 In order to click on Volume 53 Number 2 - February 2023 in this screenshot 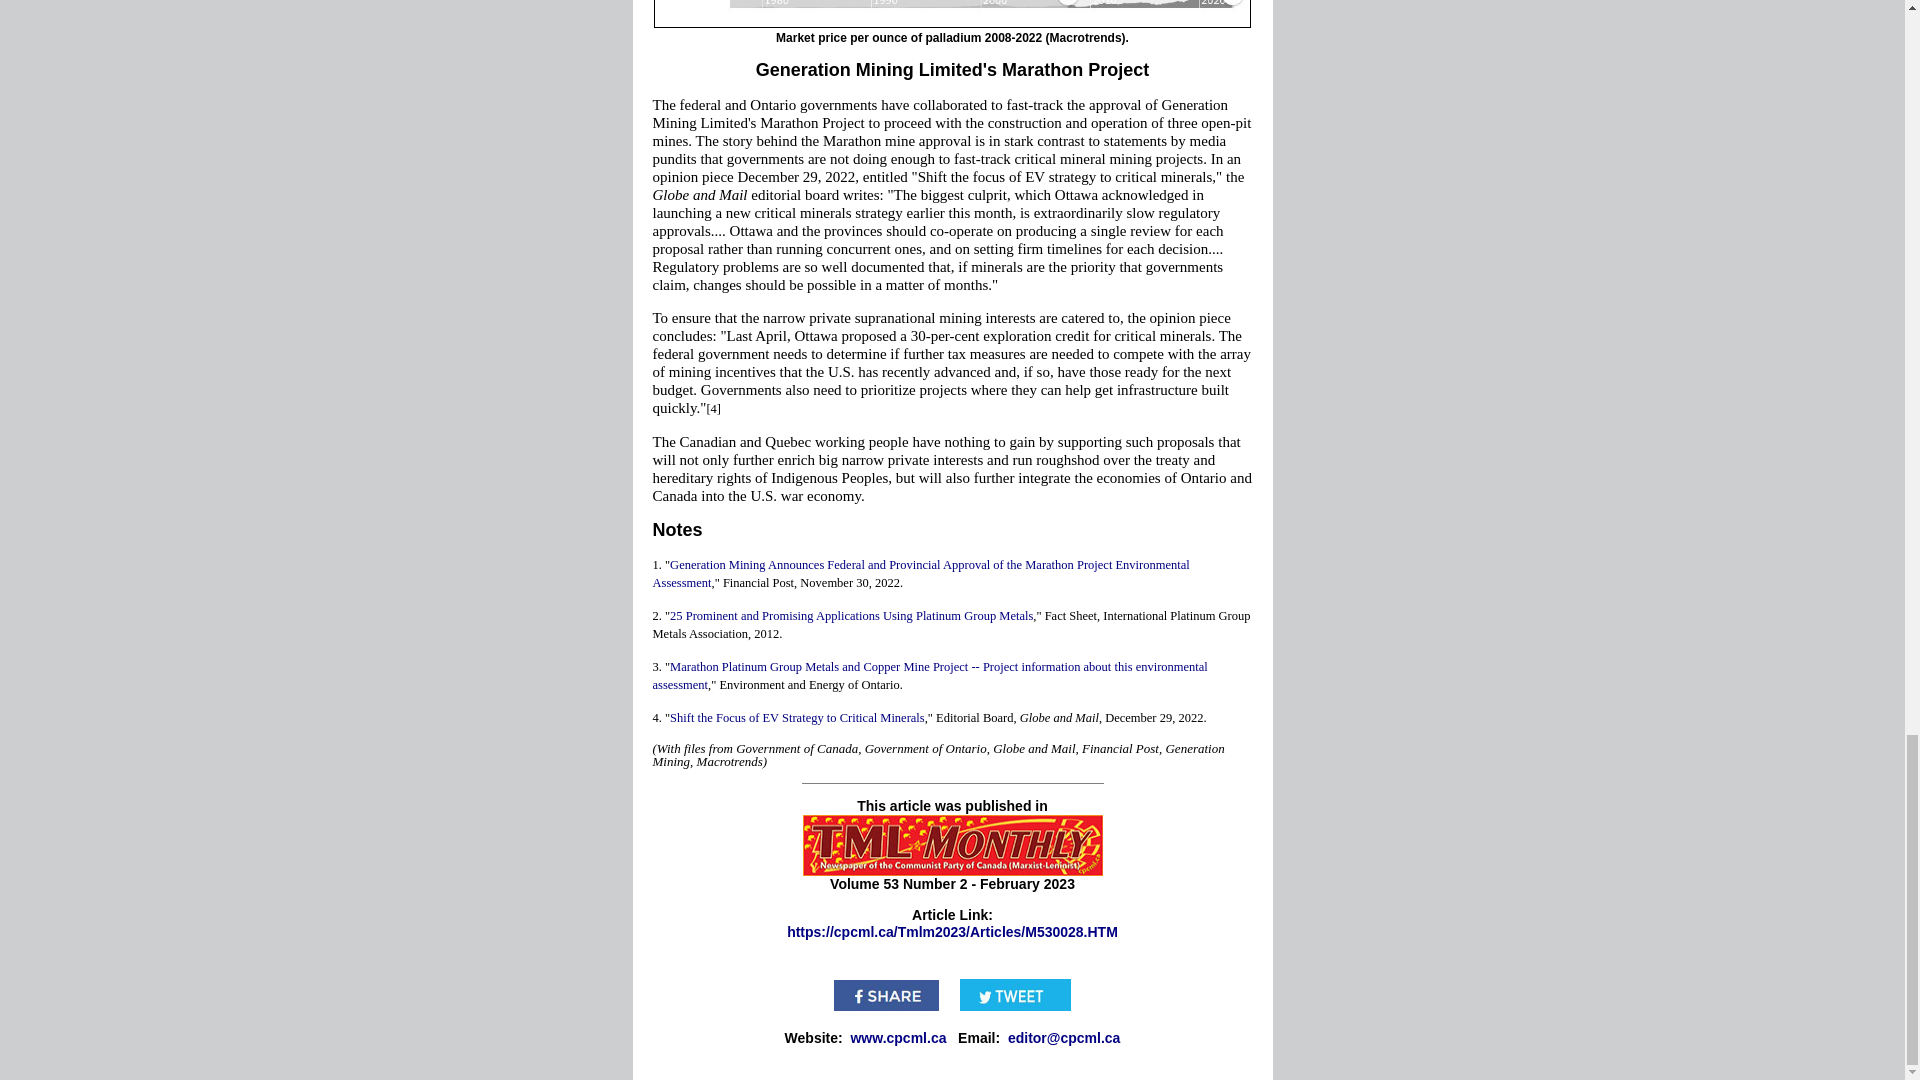, I will do `click(952, 884)`.